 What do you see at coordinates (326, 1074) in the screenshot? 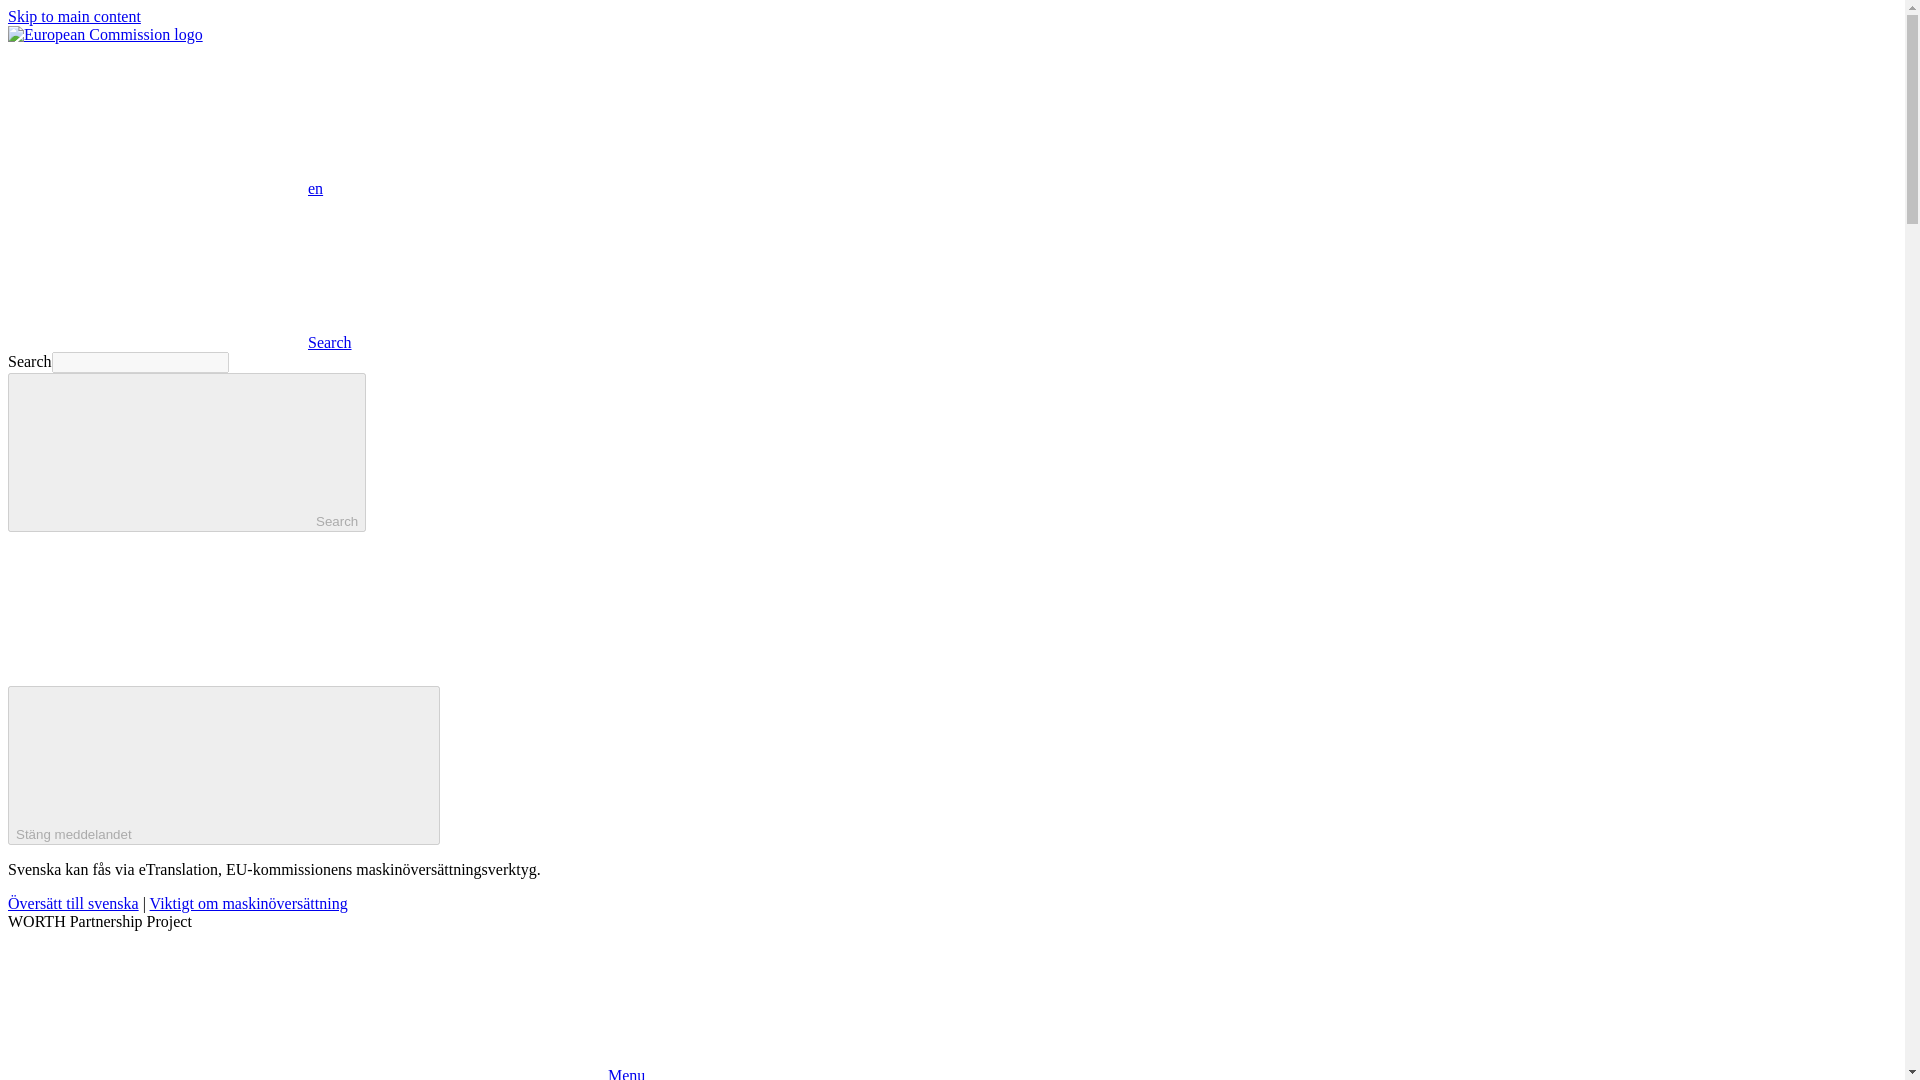
I see `Menu` at bounding box center [326, 1074].